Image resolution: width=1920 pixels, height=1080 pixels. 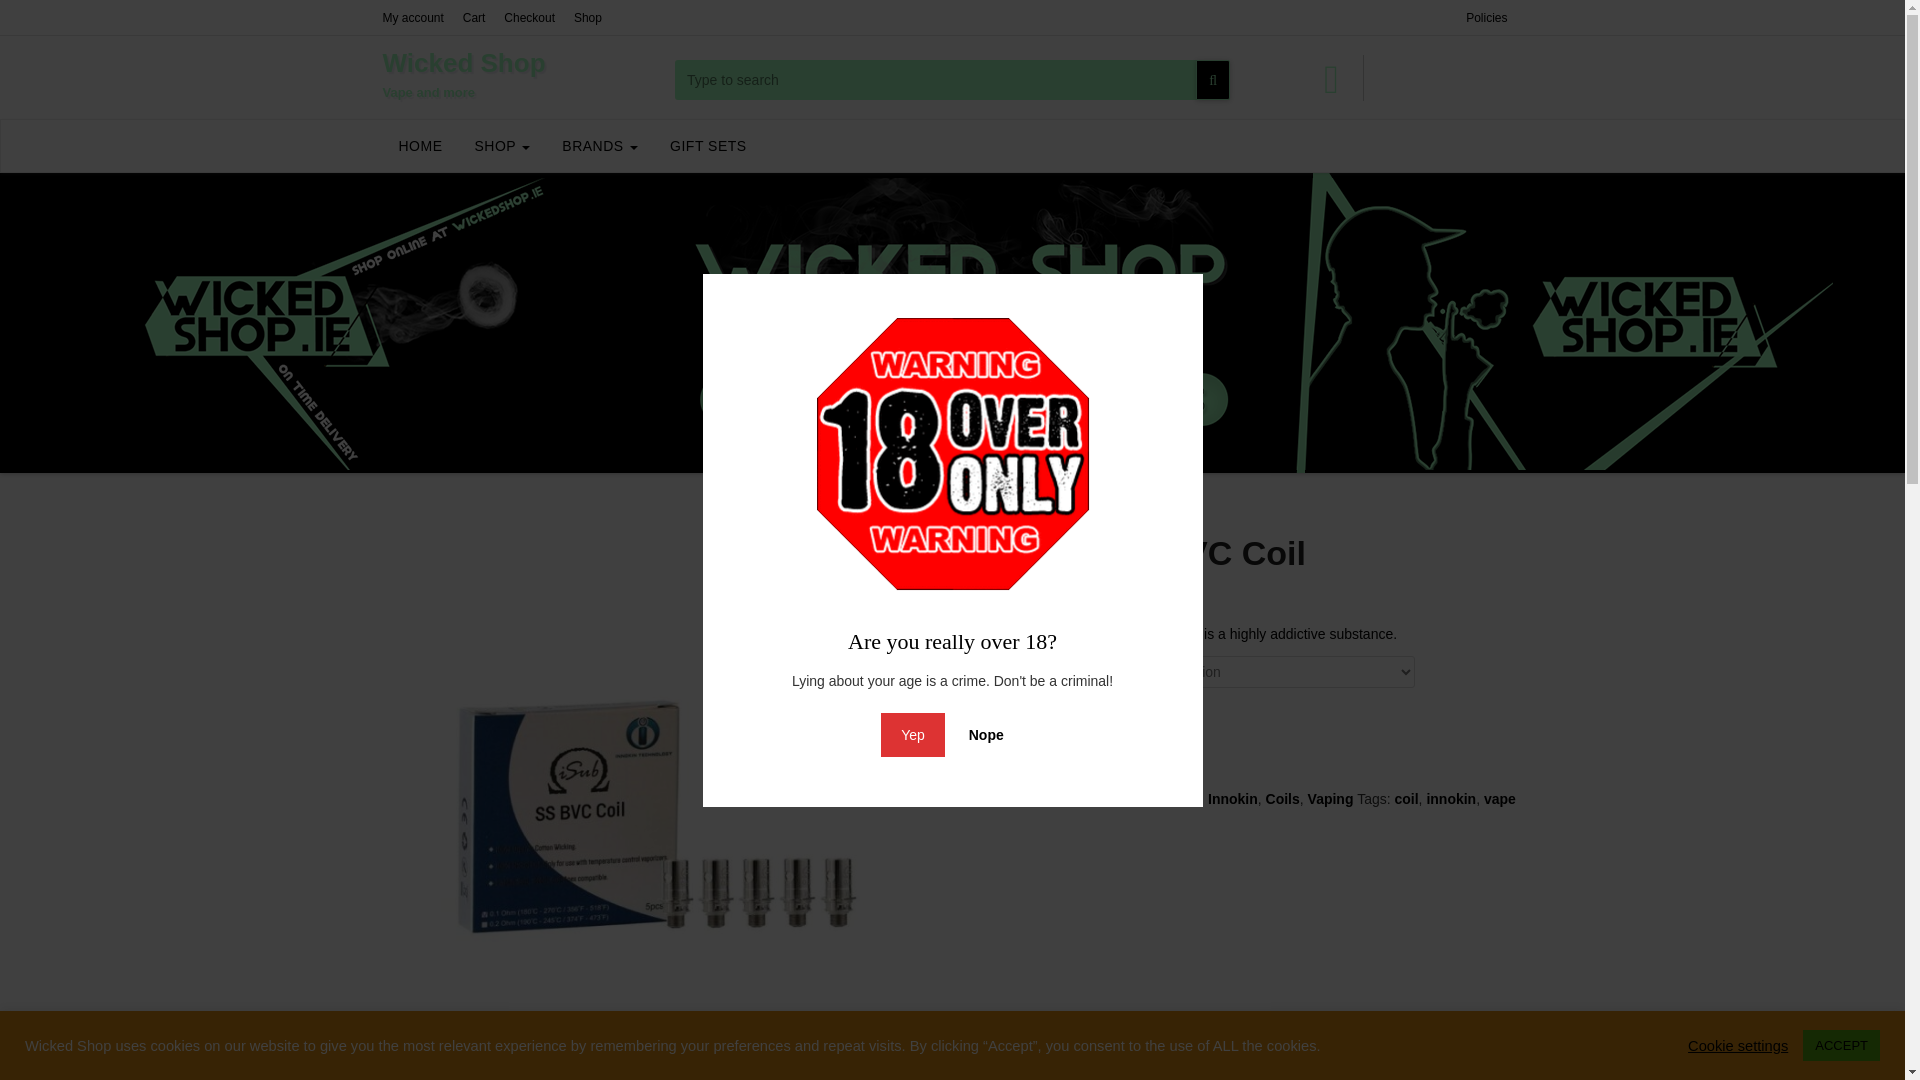 I want to click on HOME, so click(x=420, y=145).